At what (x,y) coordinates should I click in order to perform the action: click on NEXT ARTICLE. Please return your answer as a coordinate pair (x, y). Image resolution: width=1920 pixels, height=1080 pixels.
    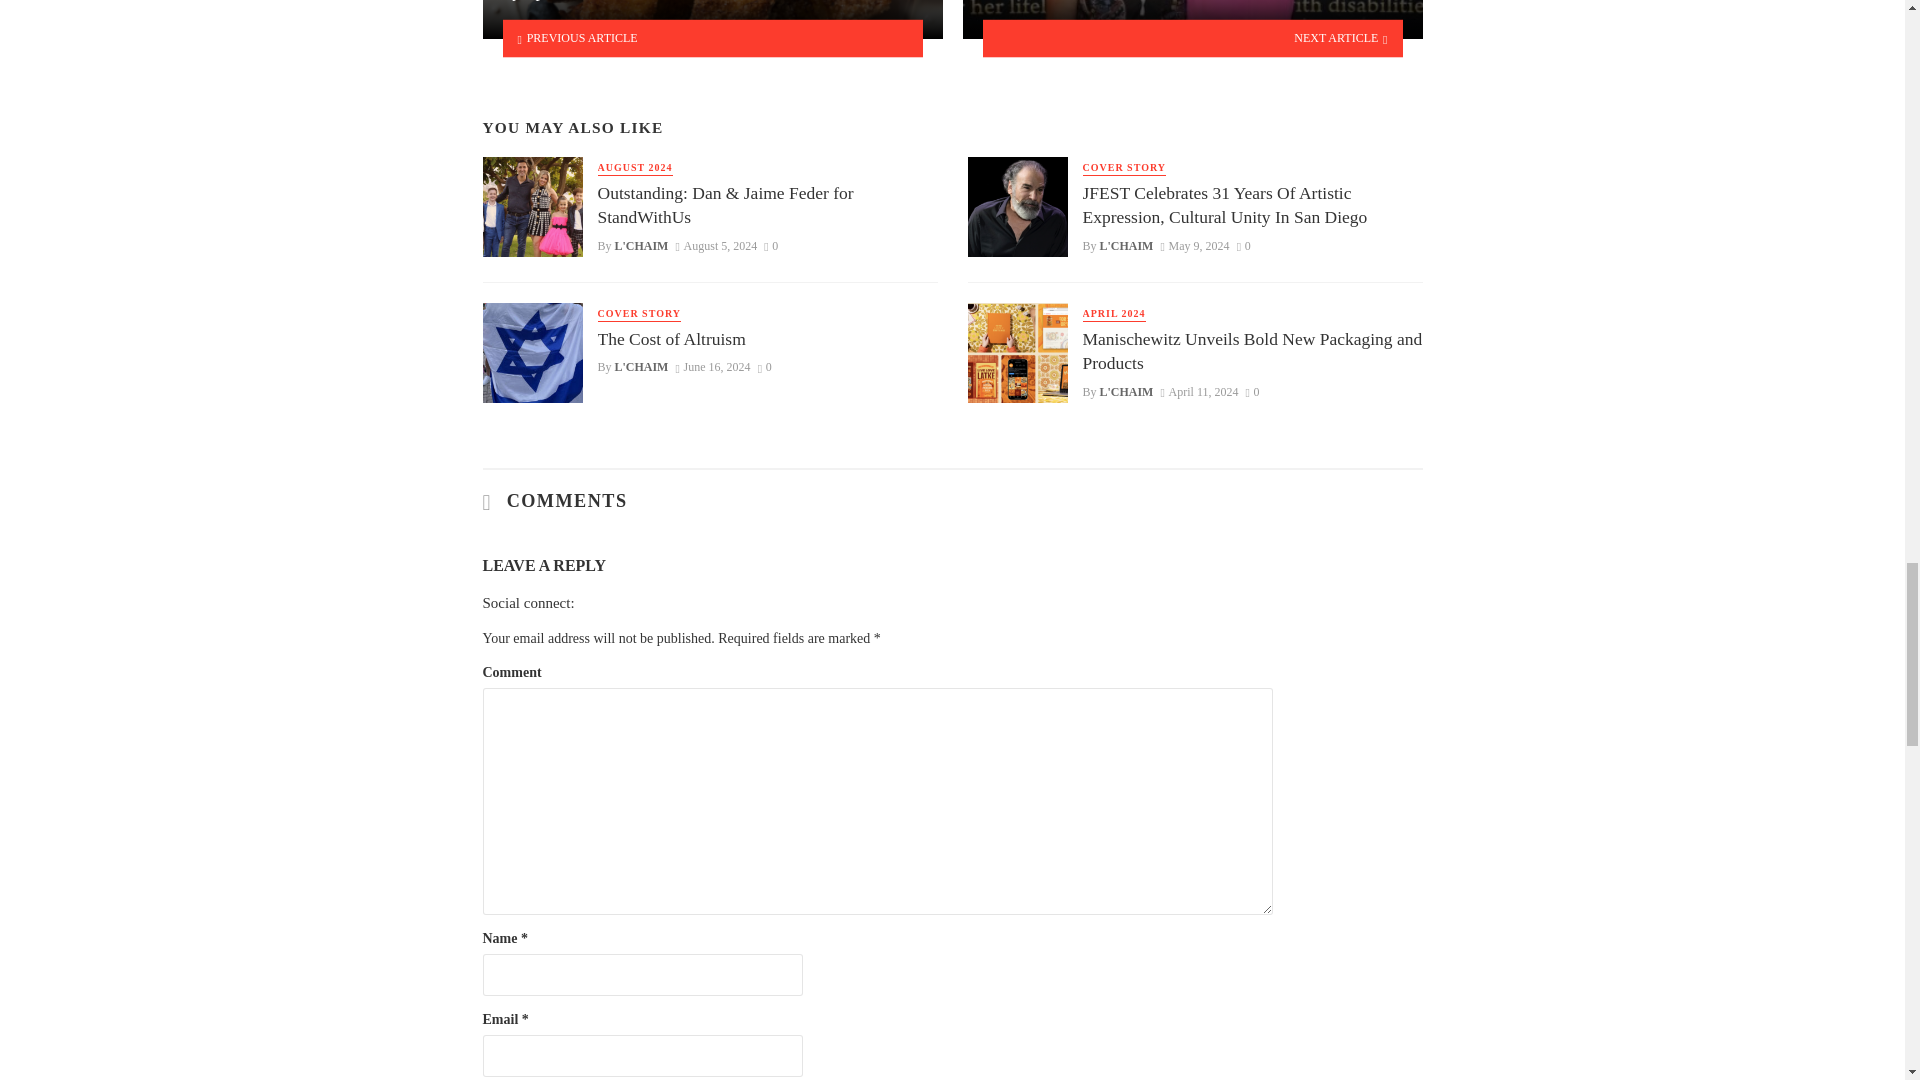
    Looking at the image, I should click on (1192, 38).